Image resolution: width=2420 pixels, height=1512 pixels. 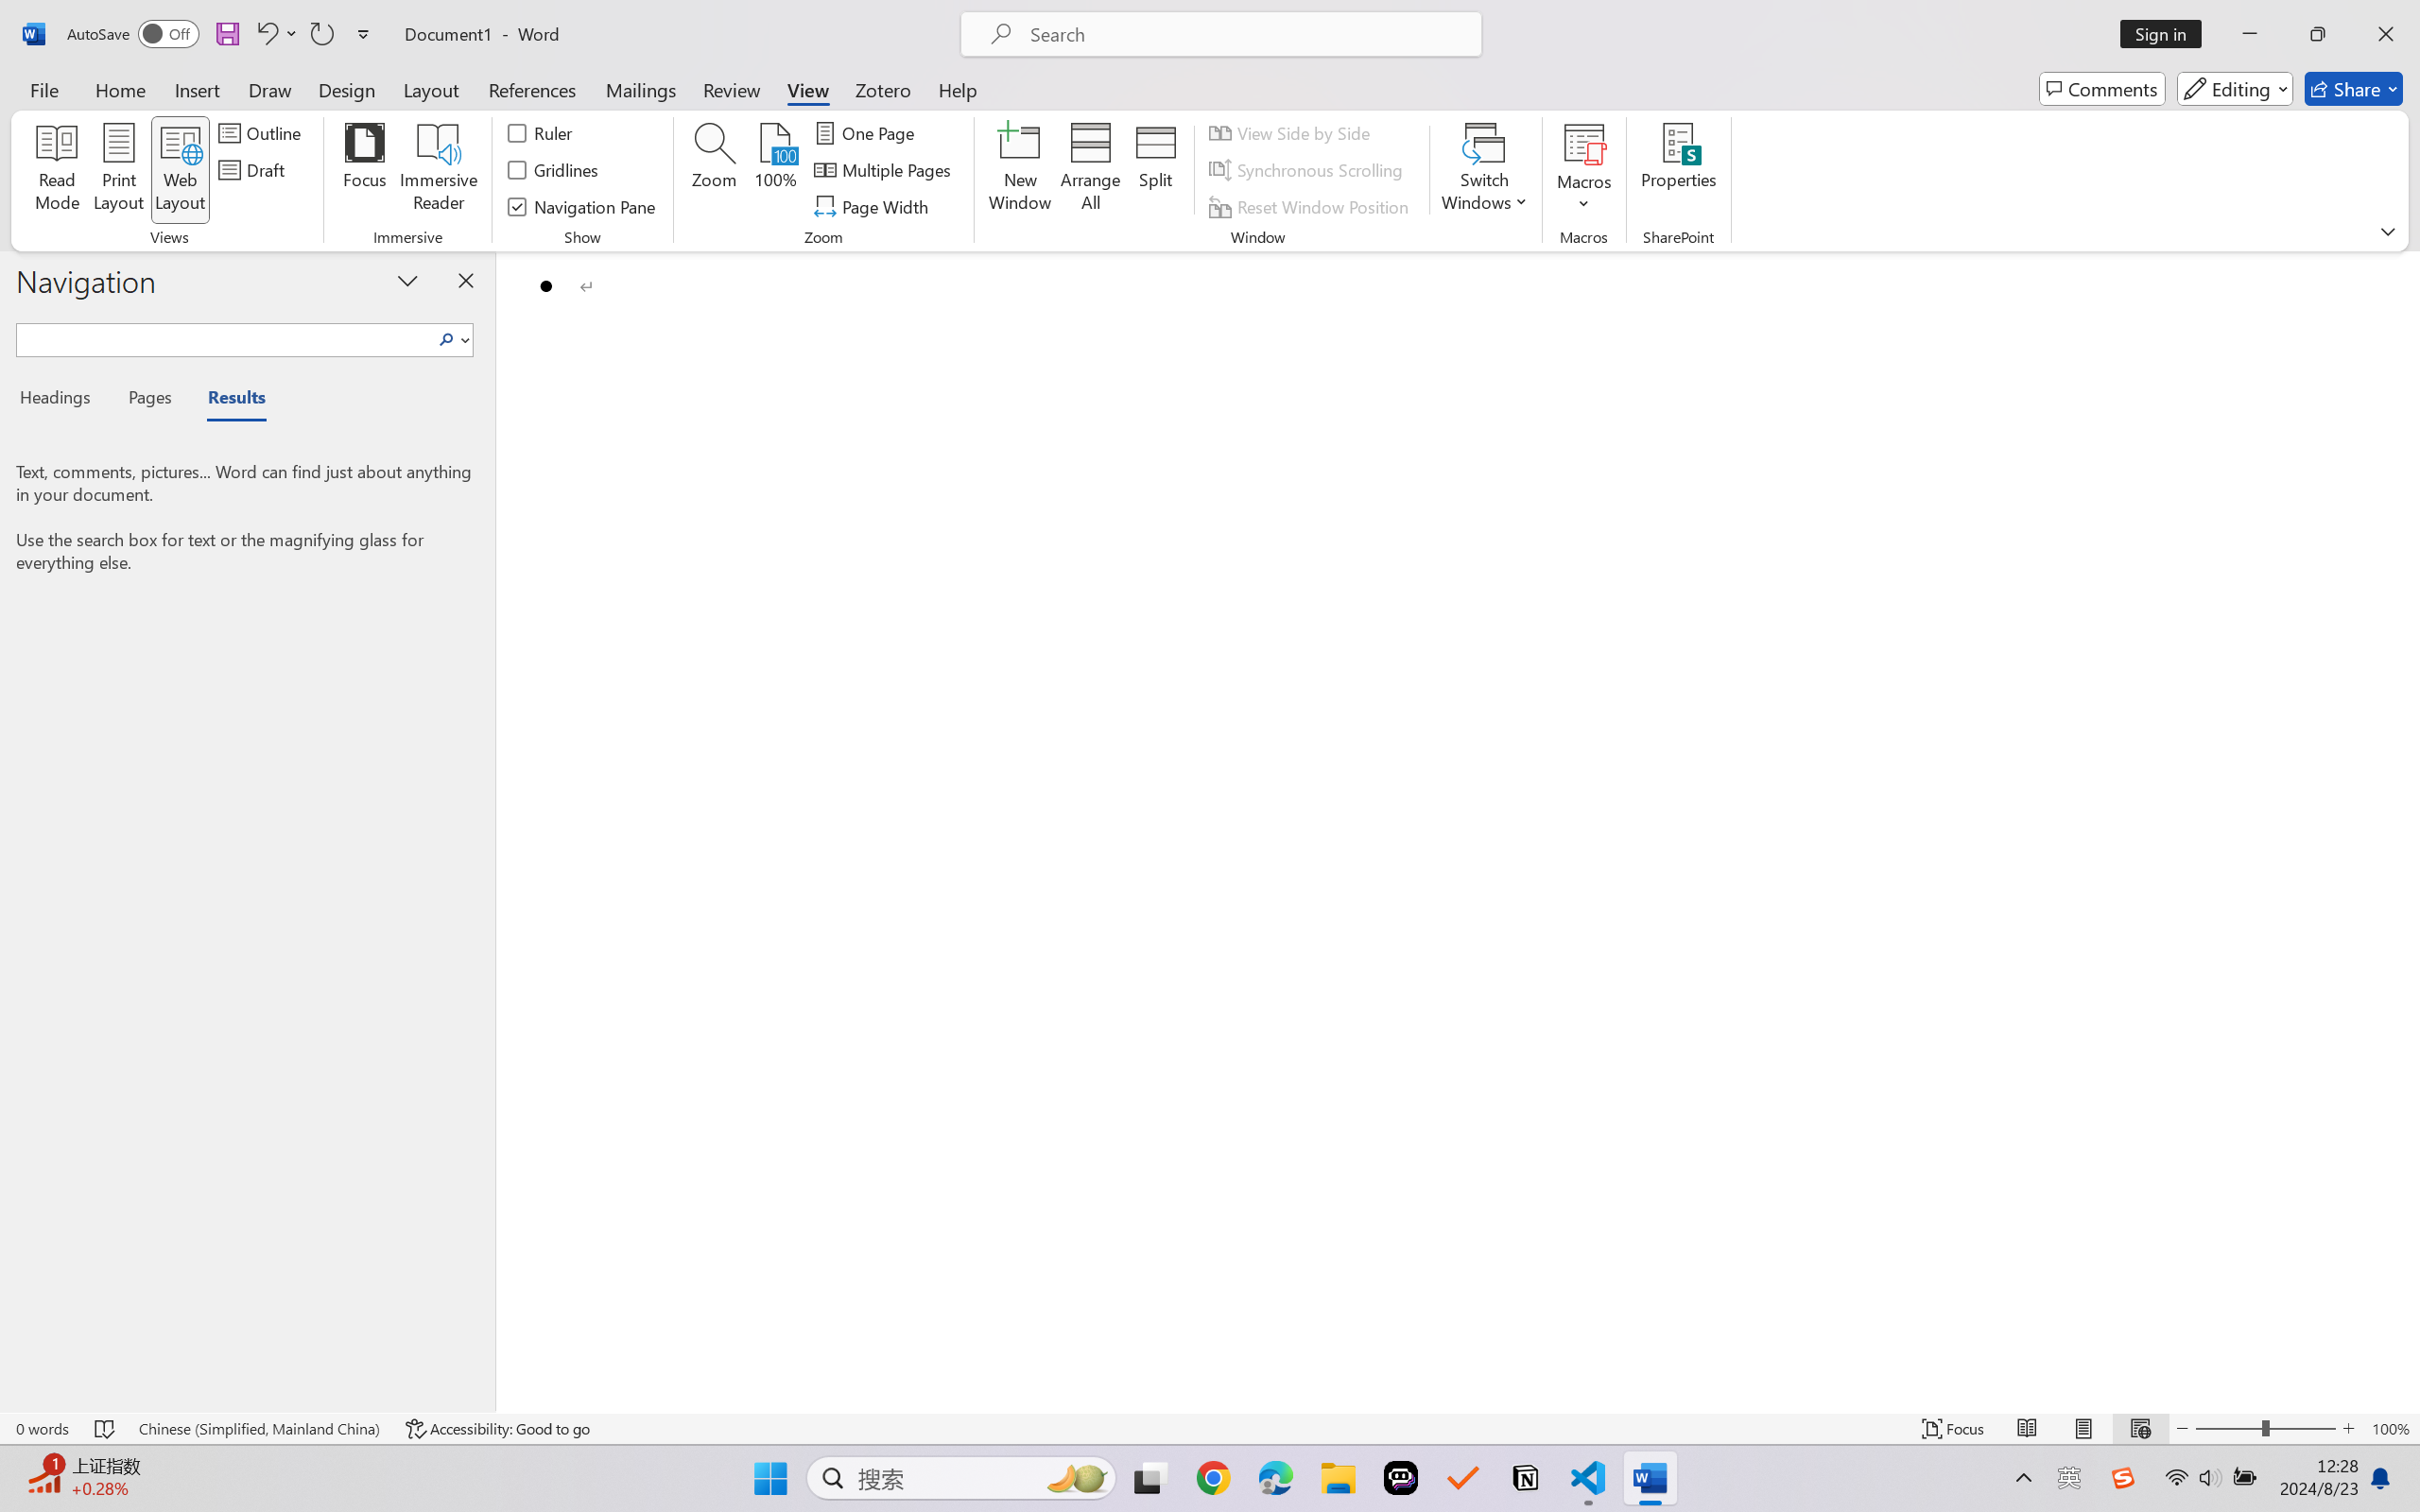 I want to click on Page Width, so click(x=874, y=206).